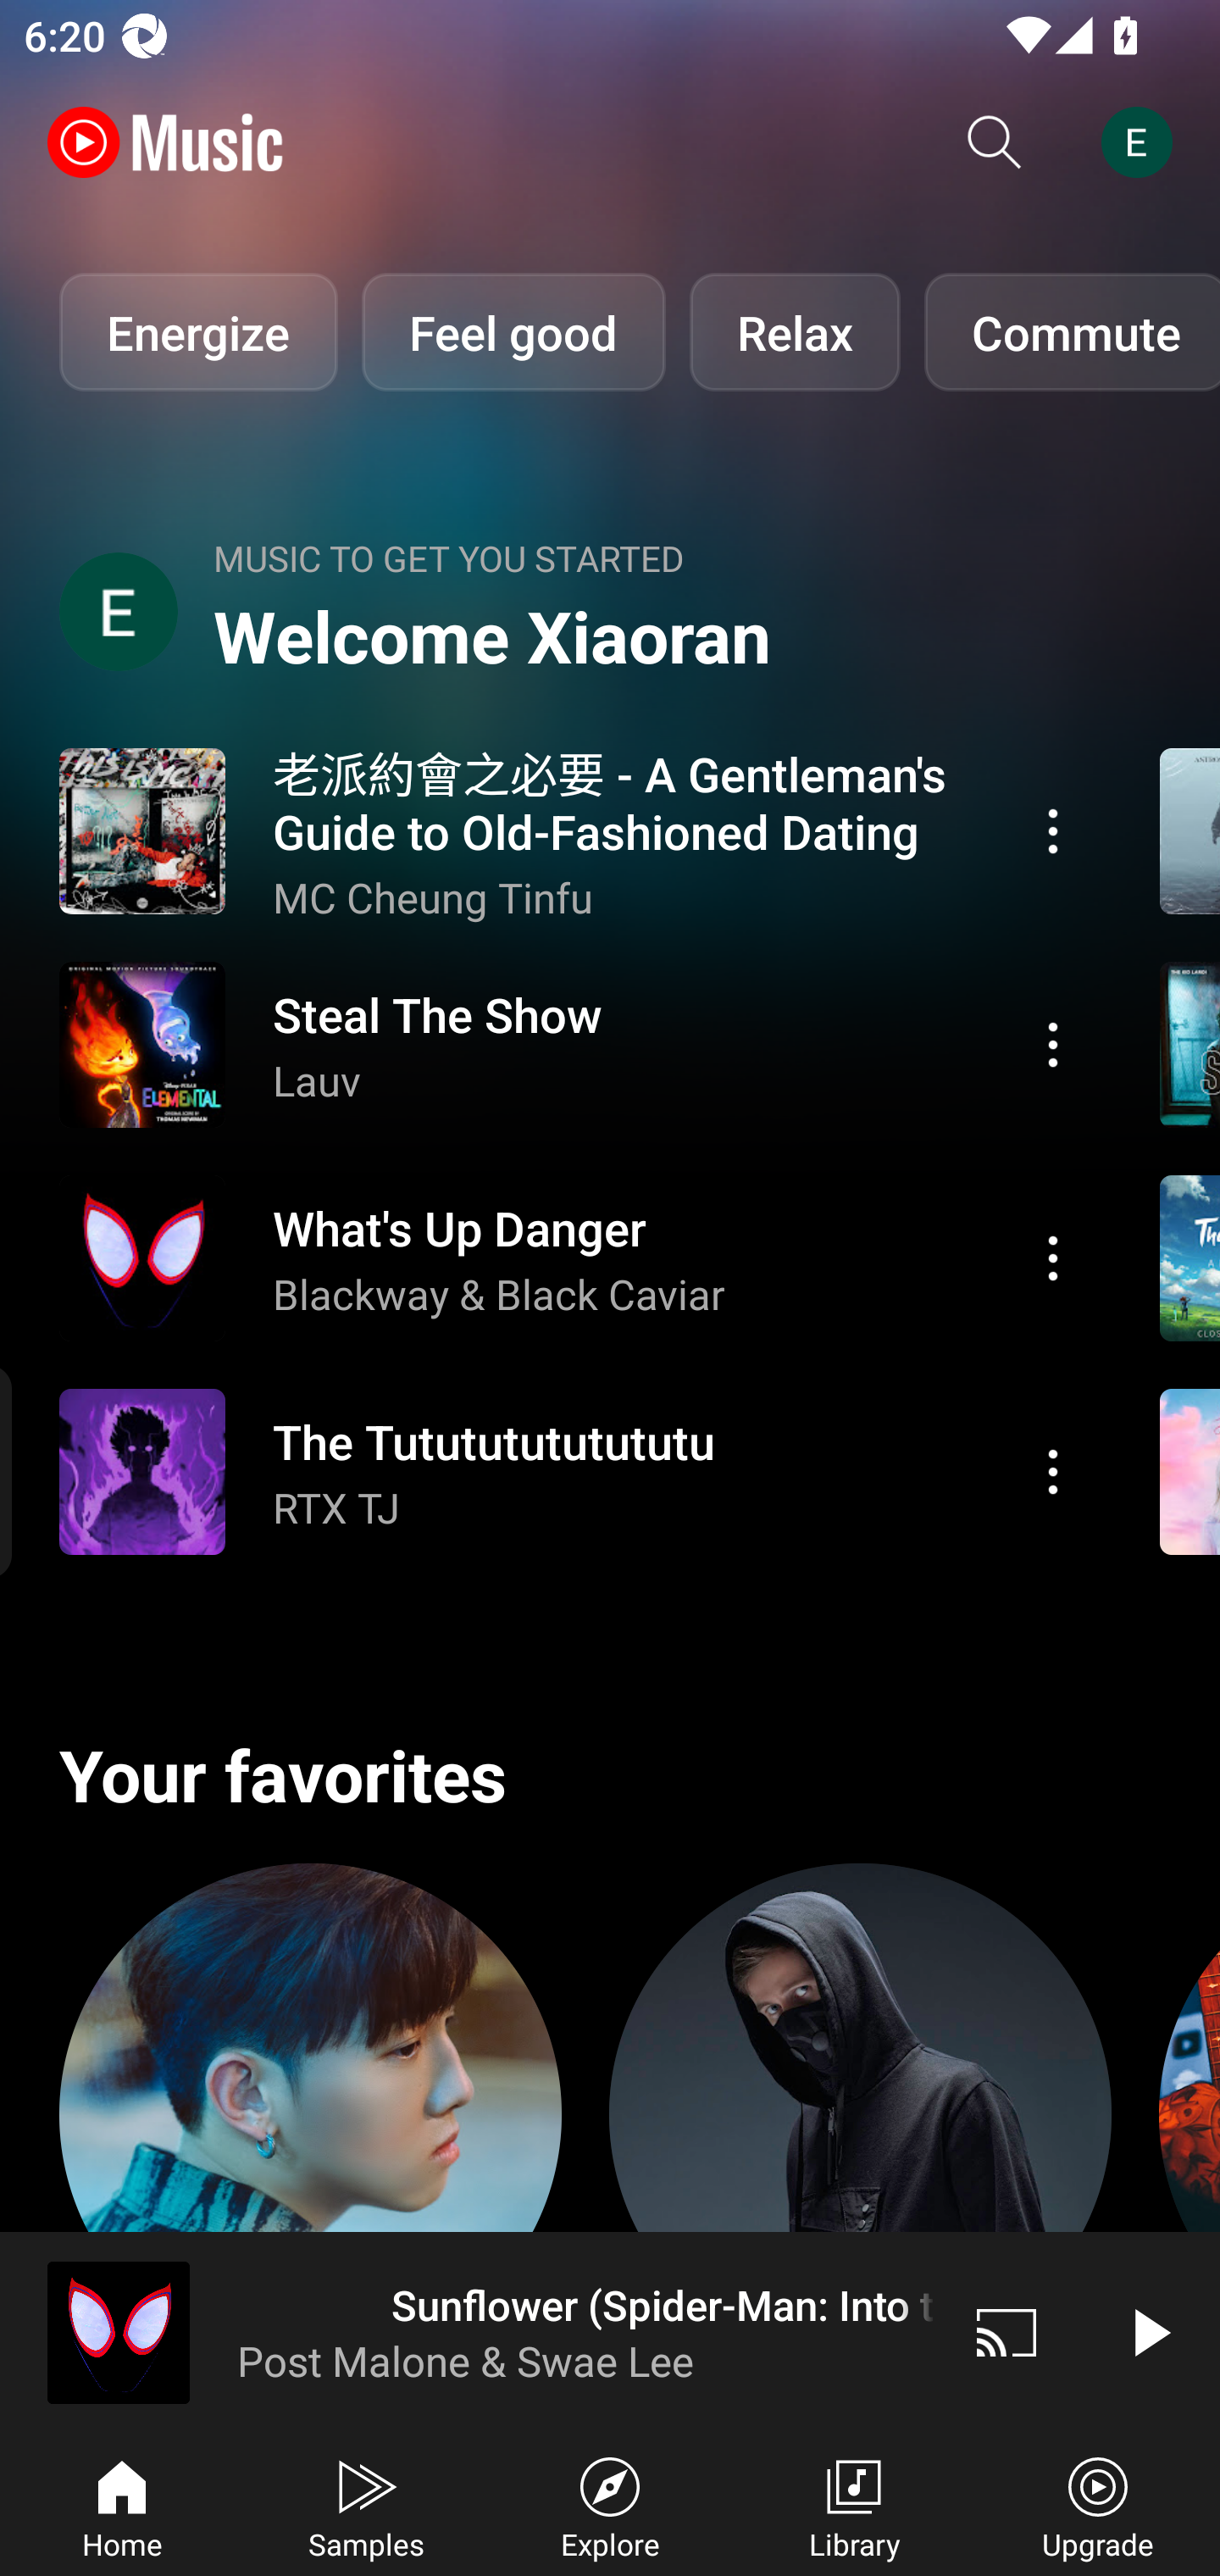  What do you see at coordinates (610, 2505) in the screenshot?
I see `Explore` at bounding box center [610, 2505].